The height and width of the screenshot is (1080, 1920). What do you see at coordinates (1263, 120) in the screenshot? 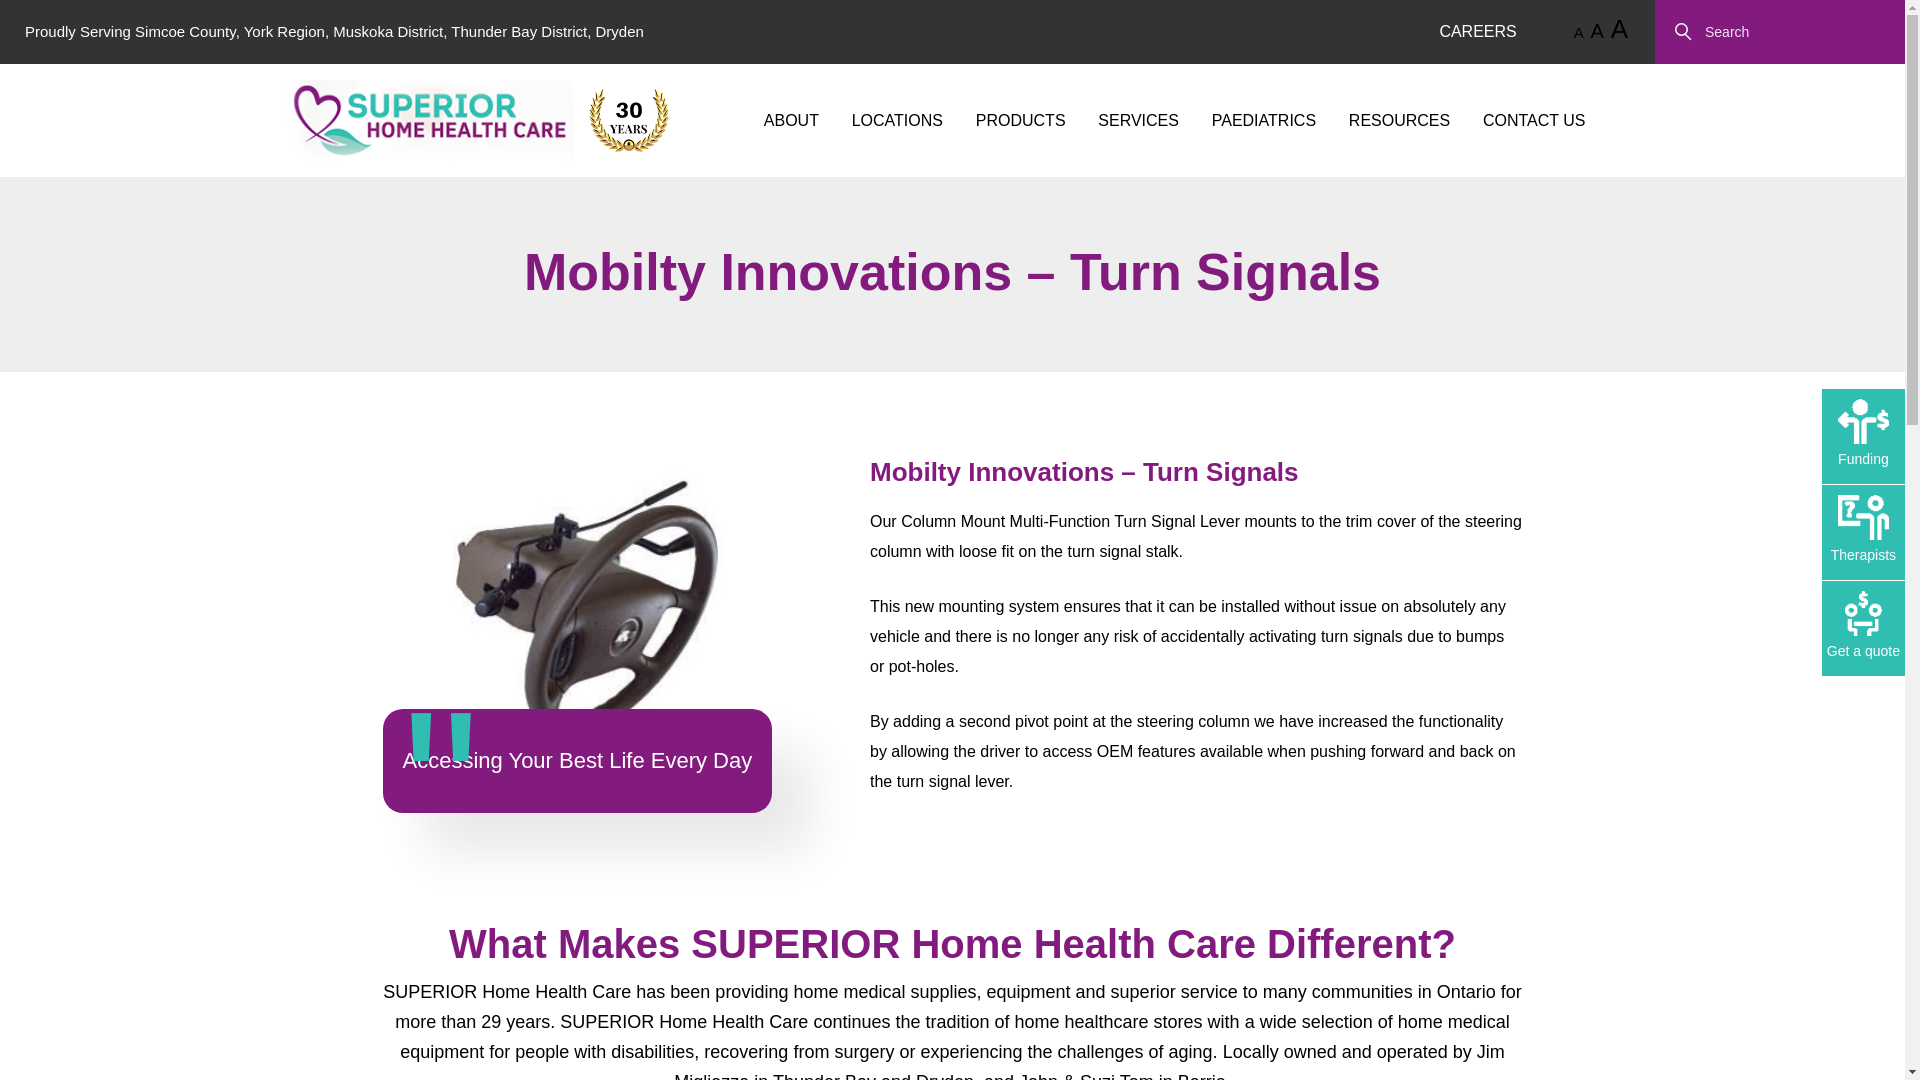
I see `PAEDIATRICS` at bounding box center [1263, 120].